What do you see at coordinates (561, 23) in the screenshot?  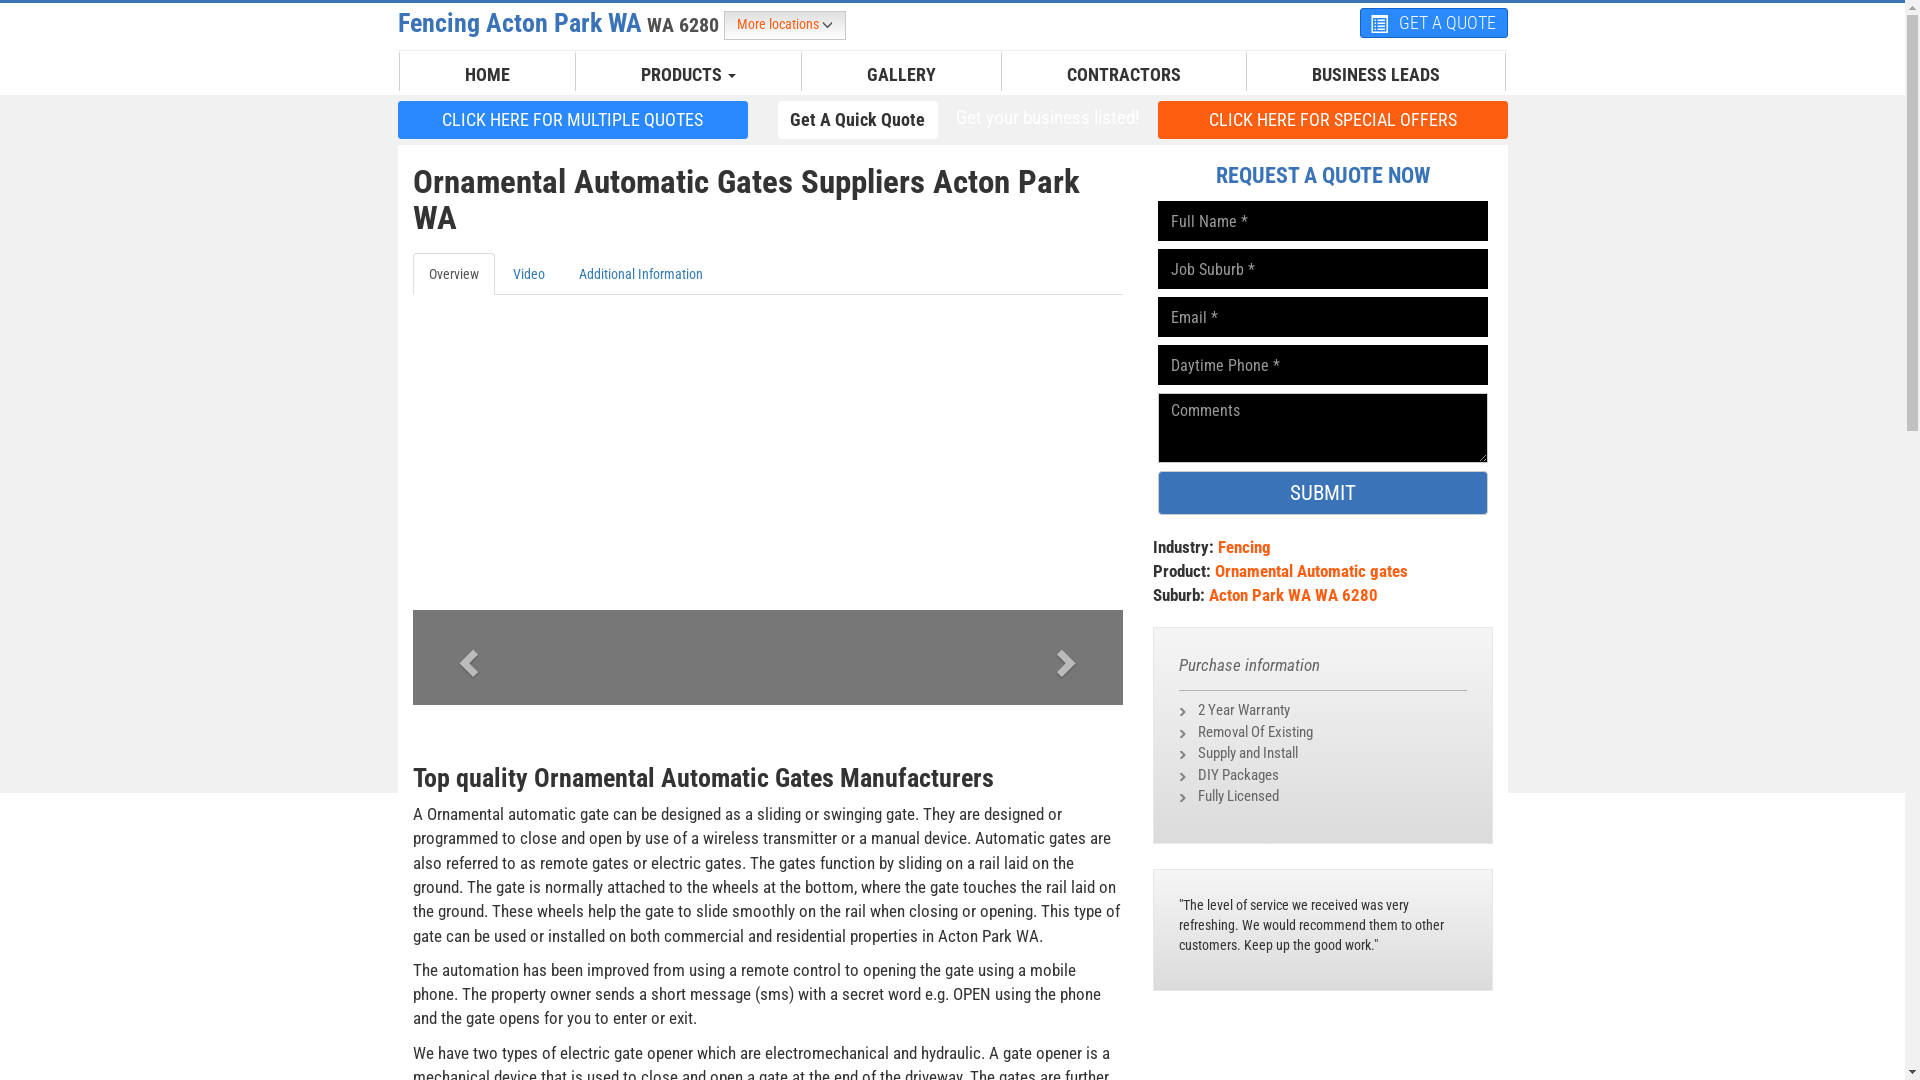 I see `Fencing Acton Park WA WA 6280` at bounding box center [561, 23].